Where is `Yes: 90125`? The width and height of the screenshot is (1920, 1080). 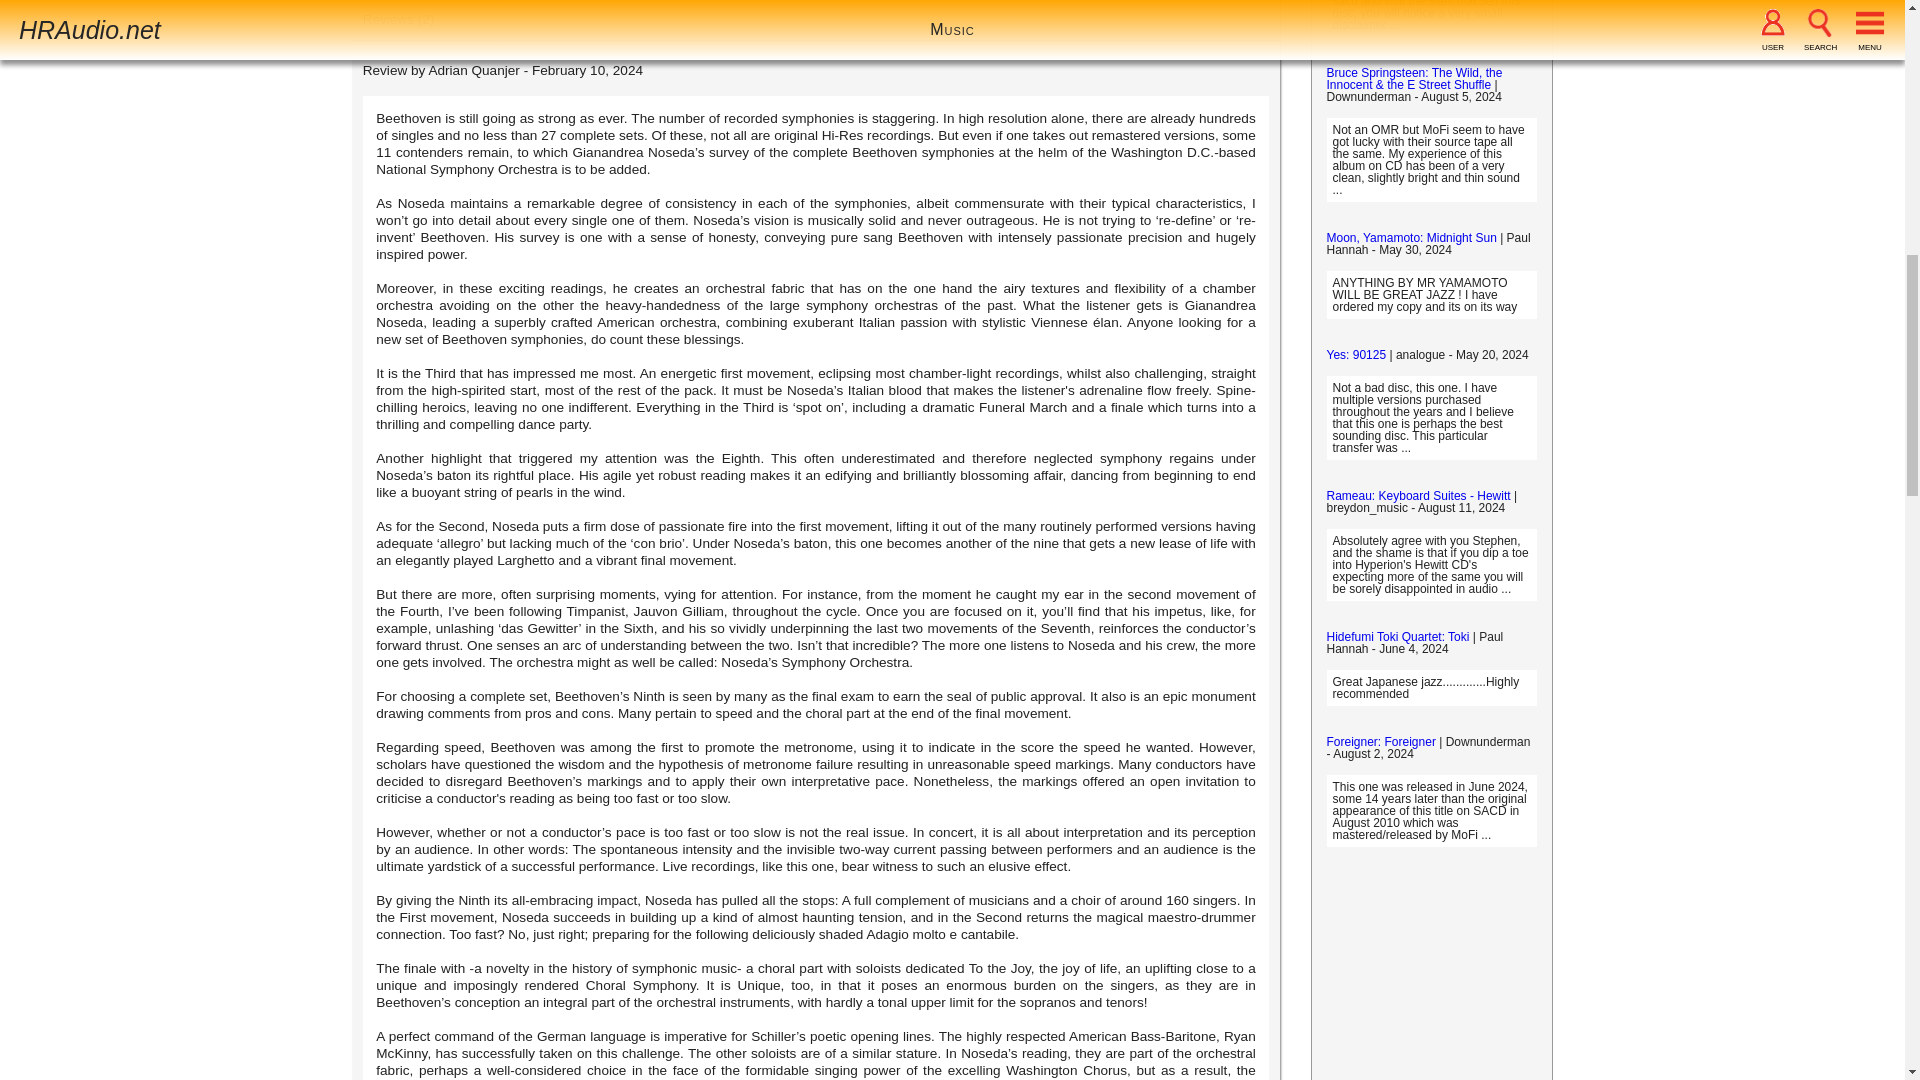
Yes: 90125 is located at coordinates (1356, 354).